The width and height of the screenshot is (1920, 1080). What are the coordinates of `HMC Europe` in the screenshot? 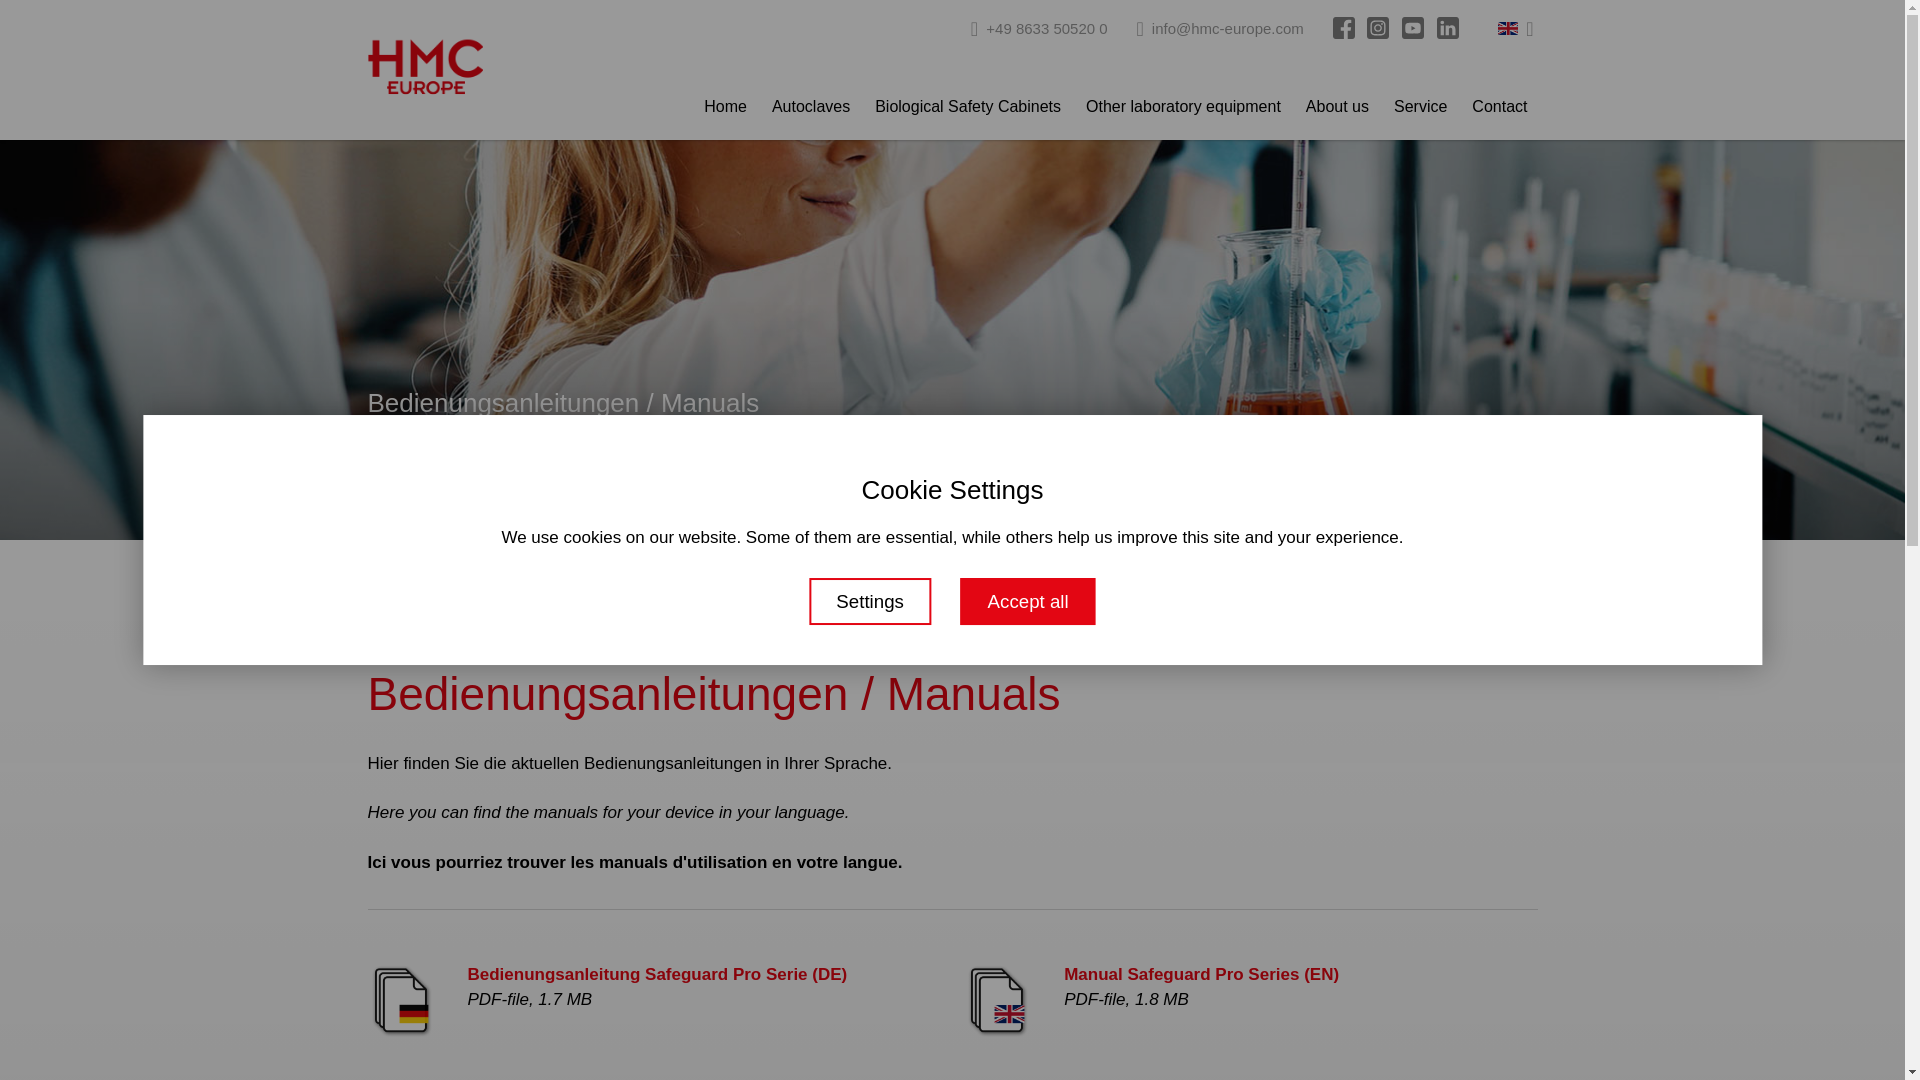 It's located at (426, 66).